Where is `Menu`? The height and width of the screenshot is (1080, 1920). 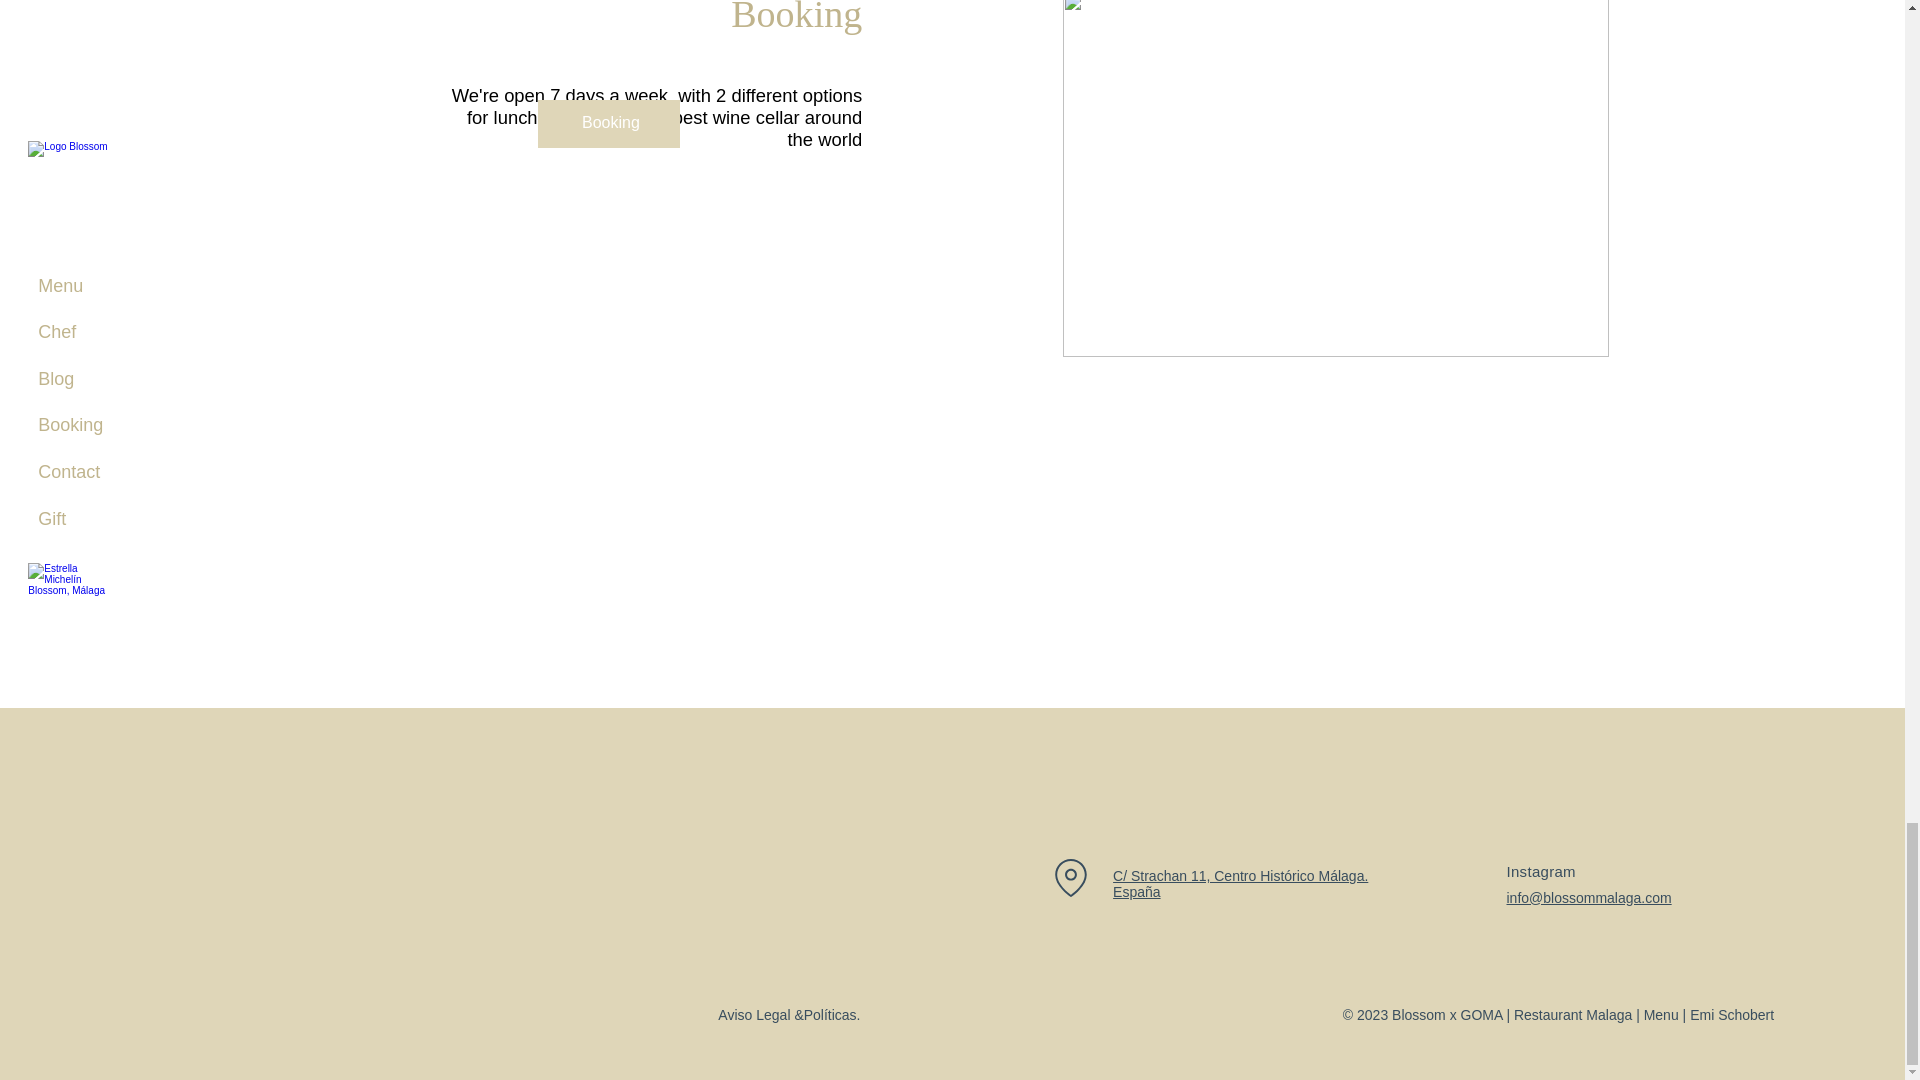
Menu is located at coordinates (1660, 1014).